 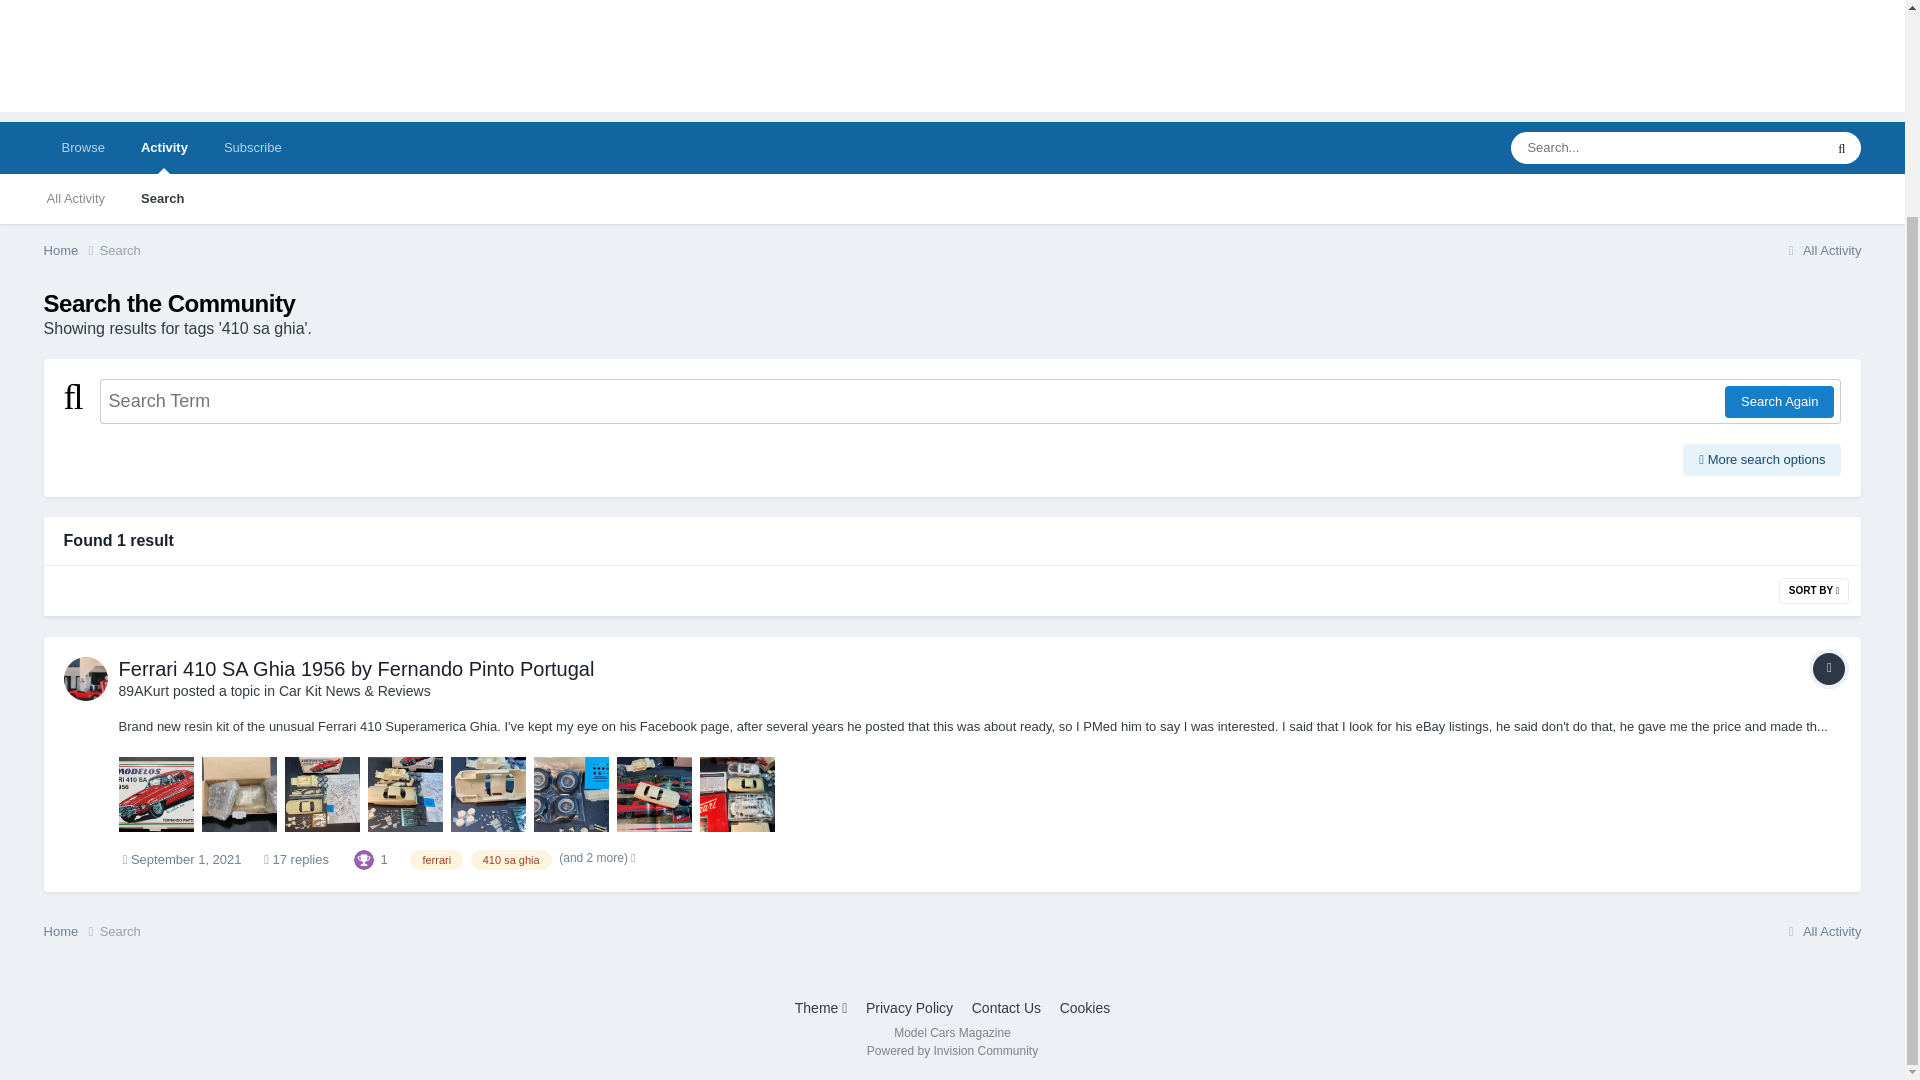 I want to click on Go to 89AKurt's profile, so click(x=144, y=690).